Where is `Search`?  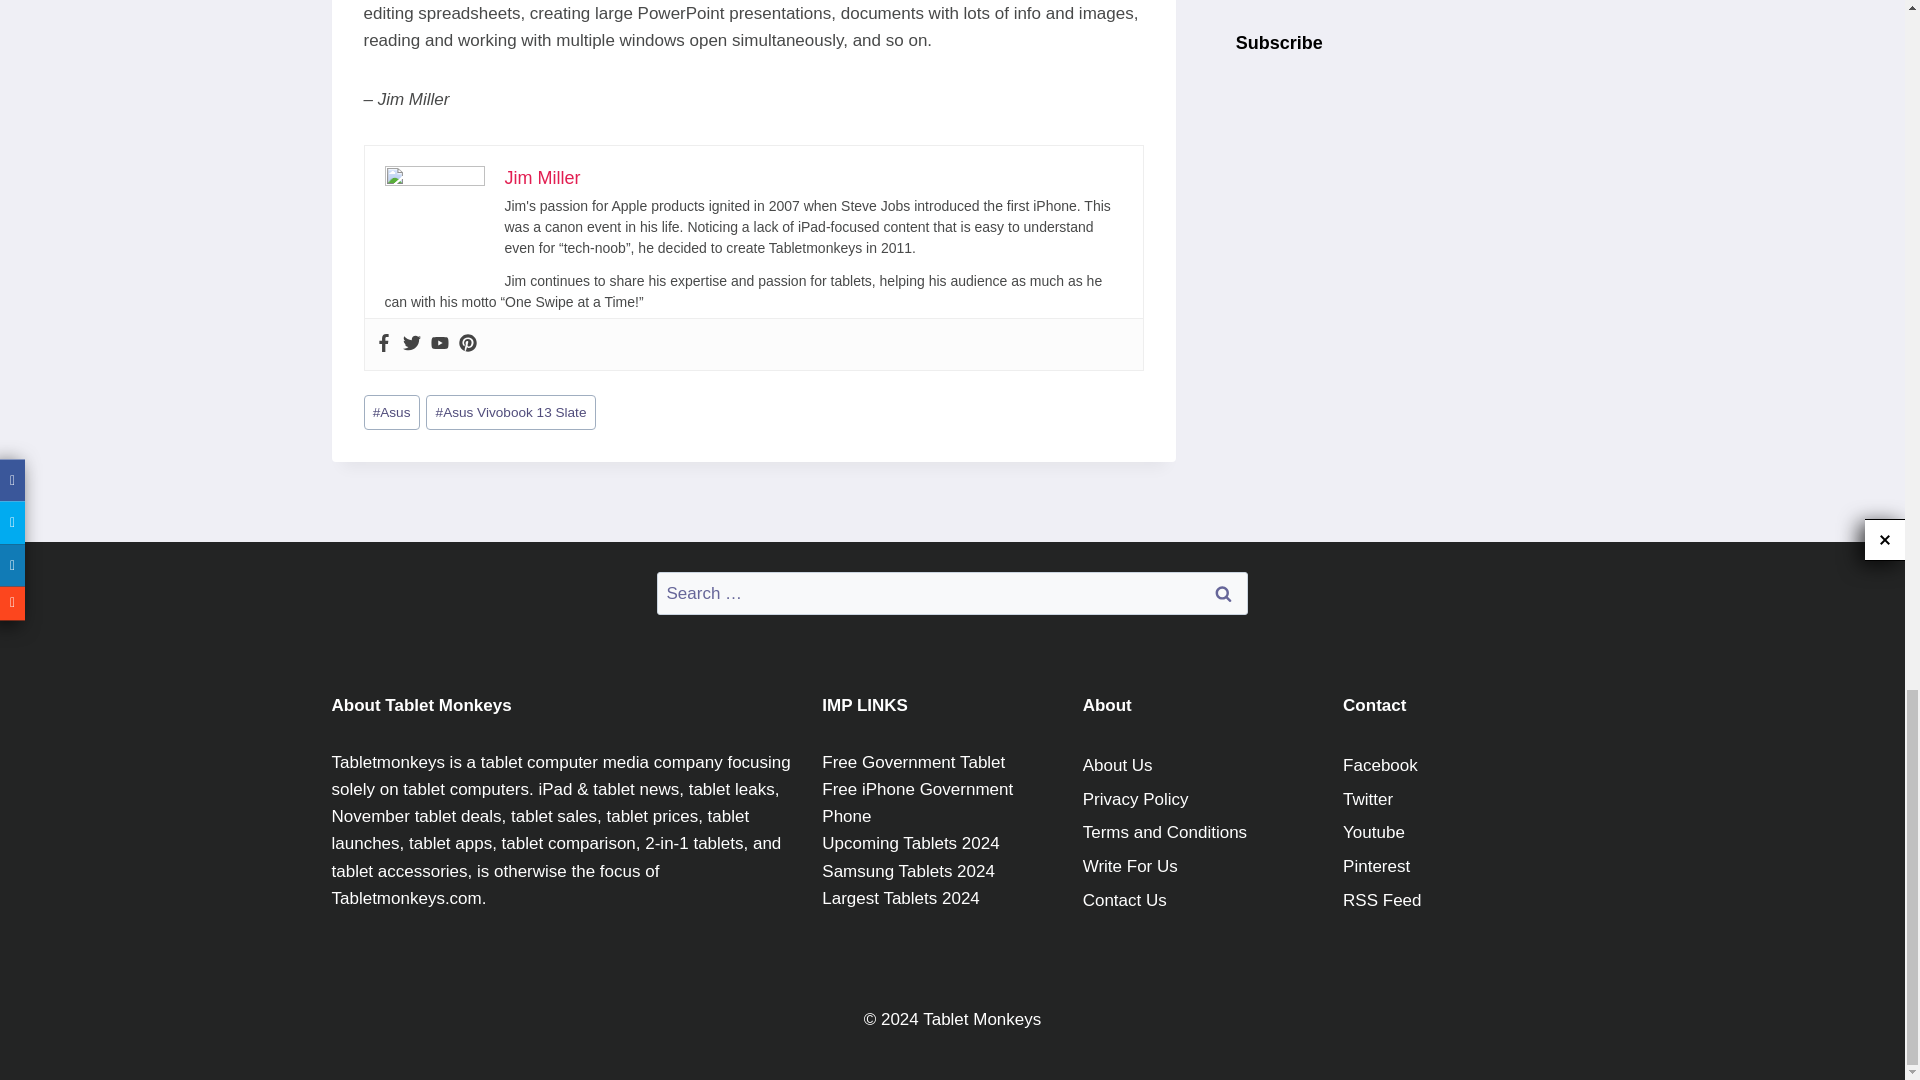 Search is located at coordinates (1223, 593).